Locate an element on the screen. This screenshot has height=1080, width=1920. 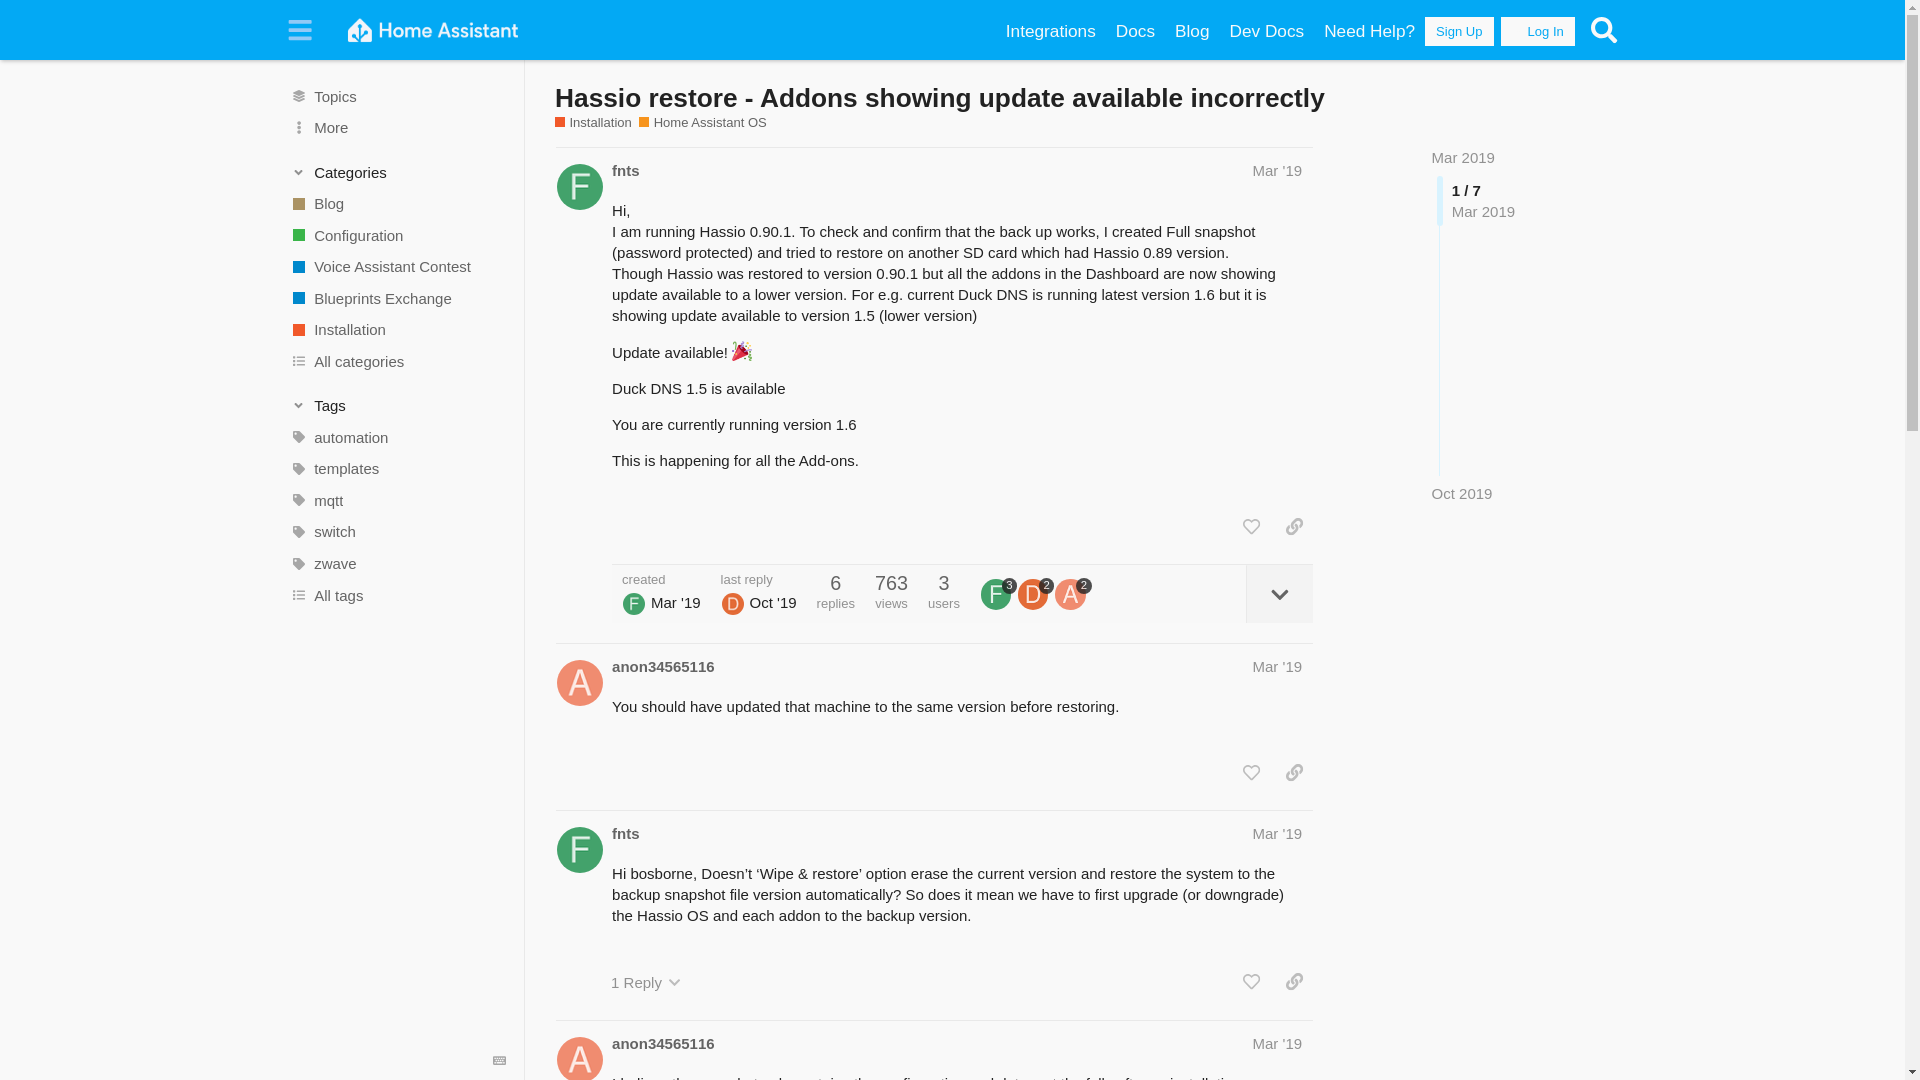
Topics is located at coordinates (397, 96).